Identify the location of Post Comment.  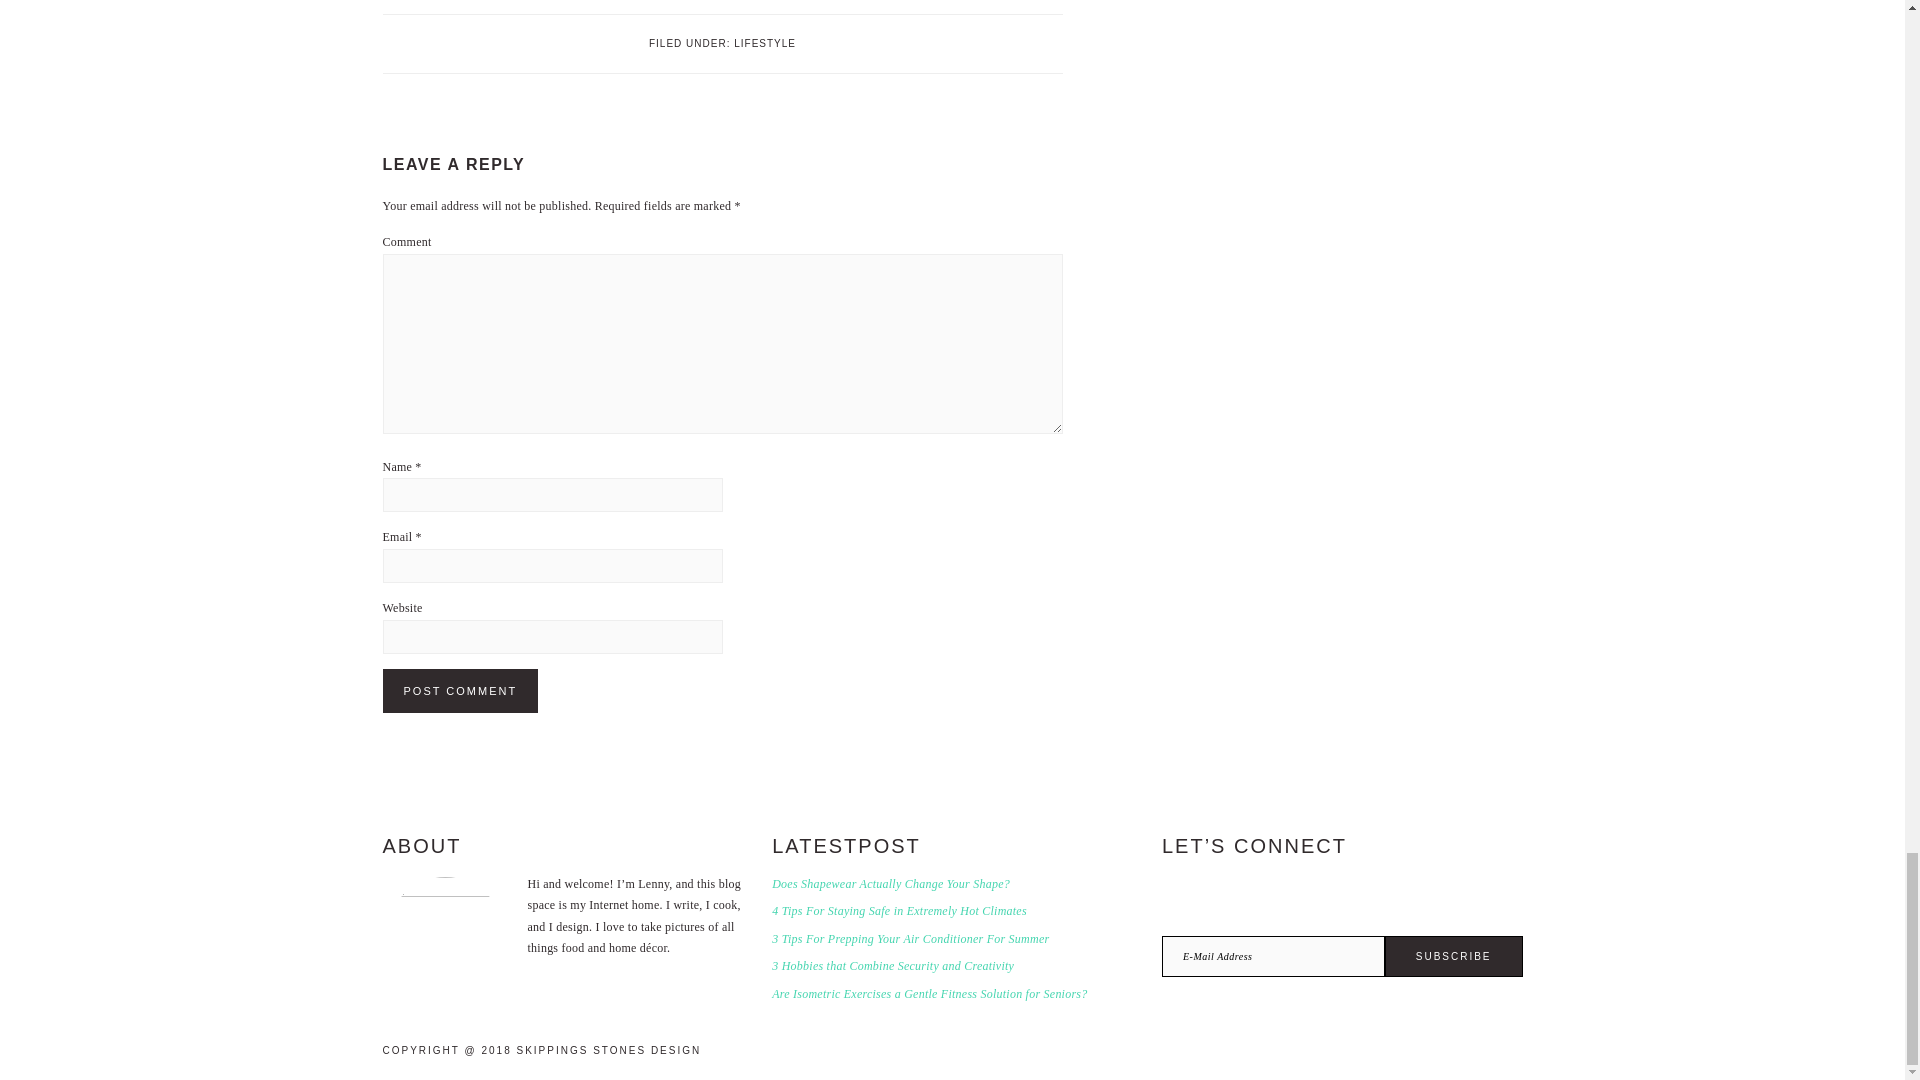
(460, 690).